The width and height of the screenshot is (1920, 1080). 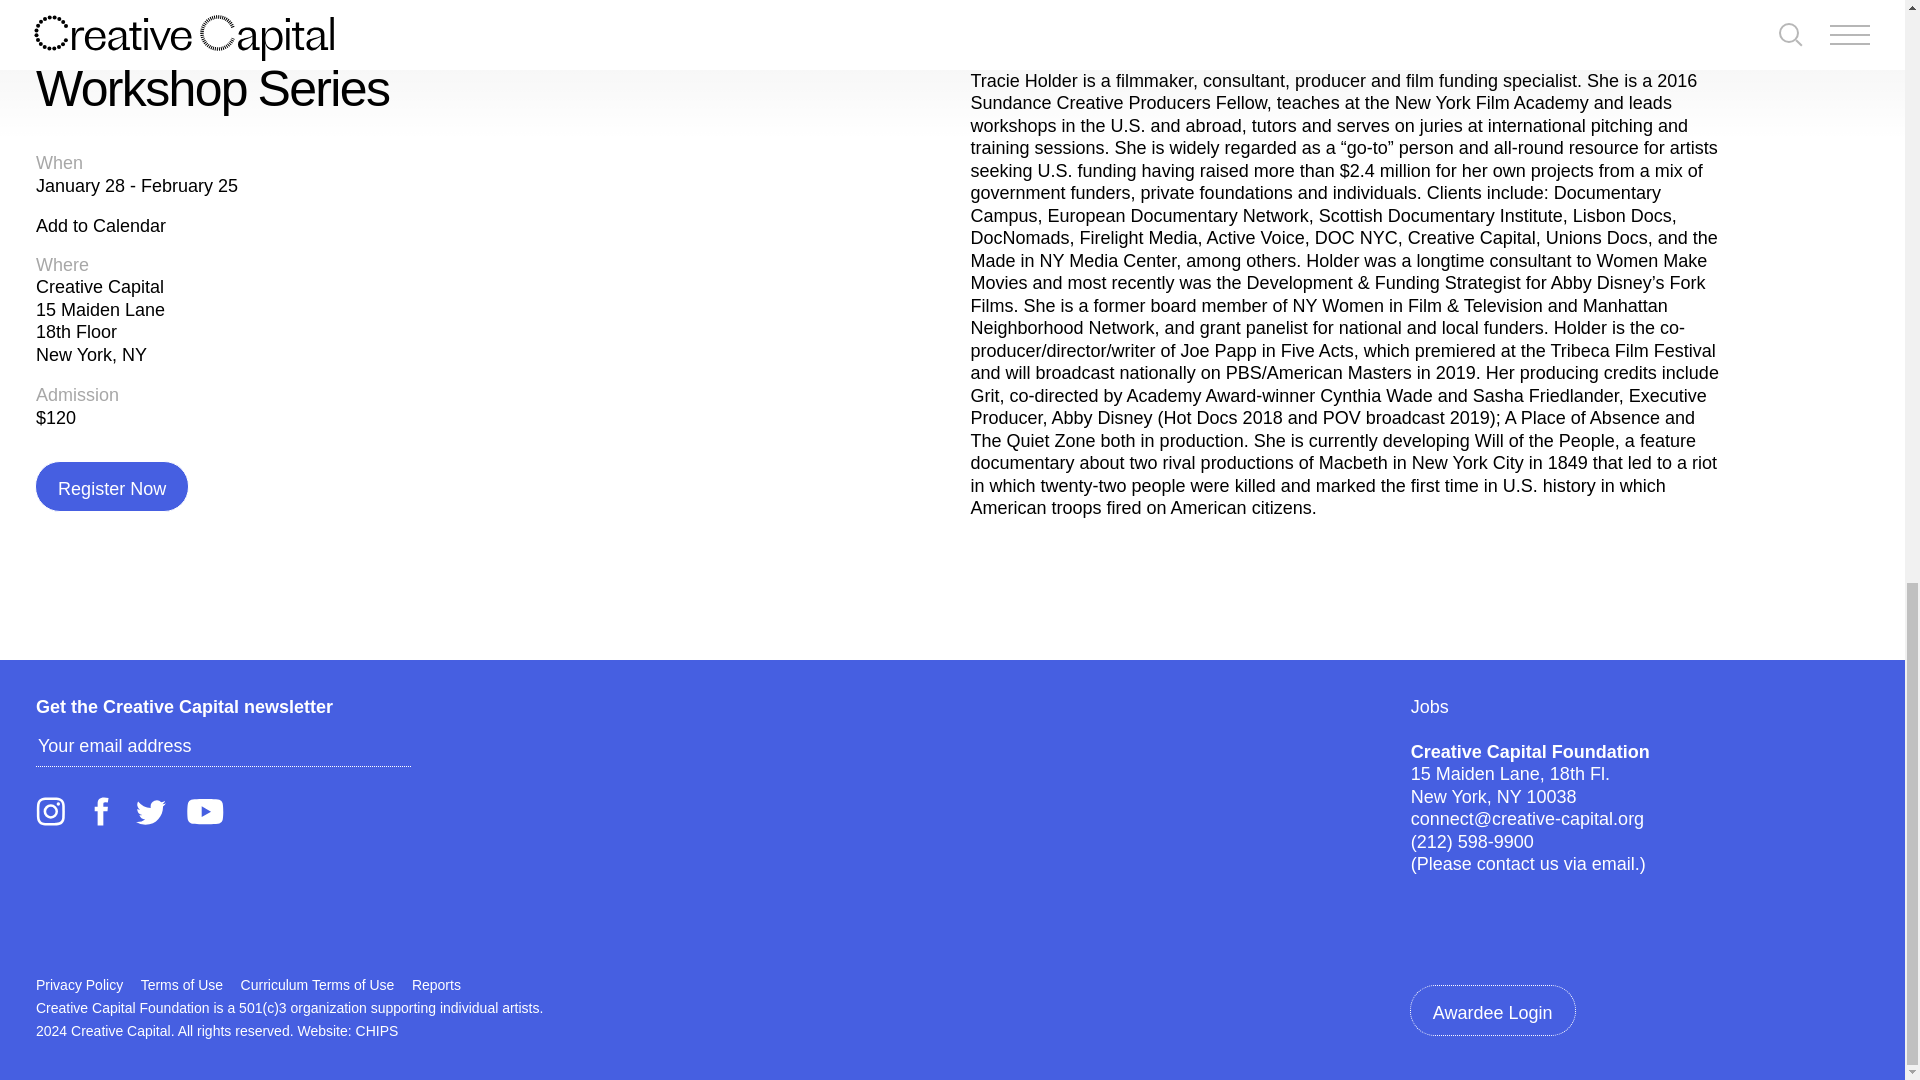 I want to click on Reports, so click(x=436, y=984).